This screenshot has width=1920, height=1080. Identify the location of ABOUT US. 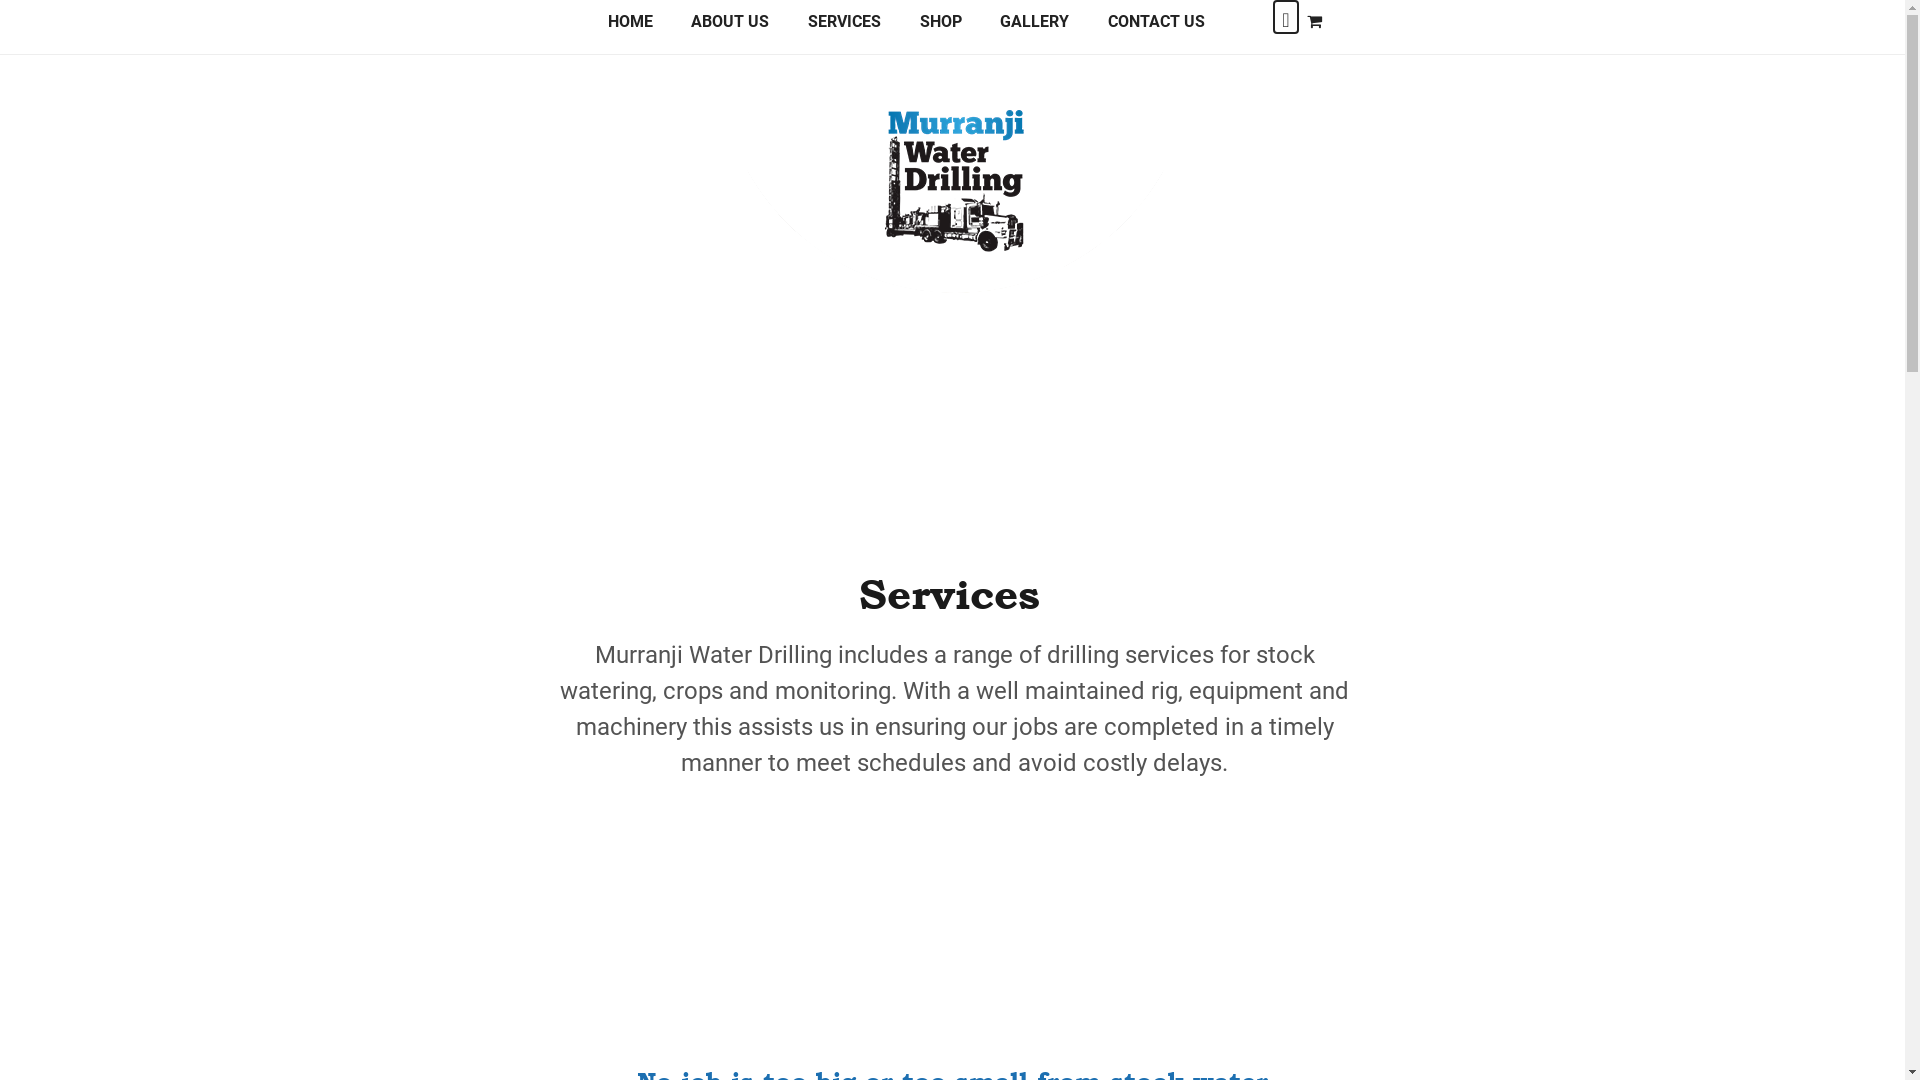
(731, 29).